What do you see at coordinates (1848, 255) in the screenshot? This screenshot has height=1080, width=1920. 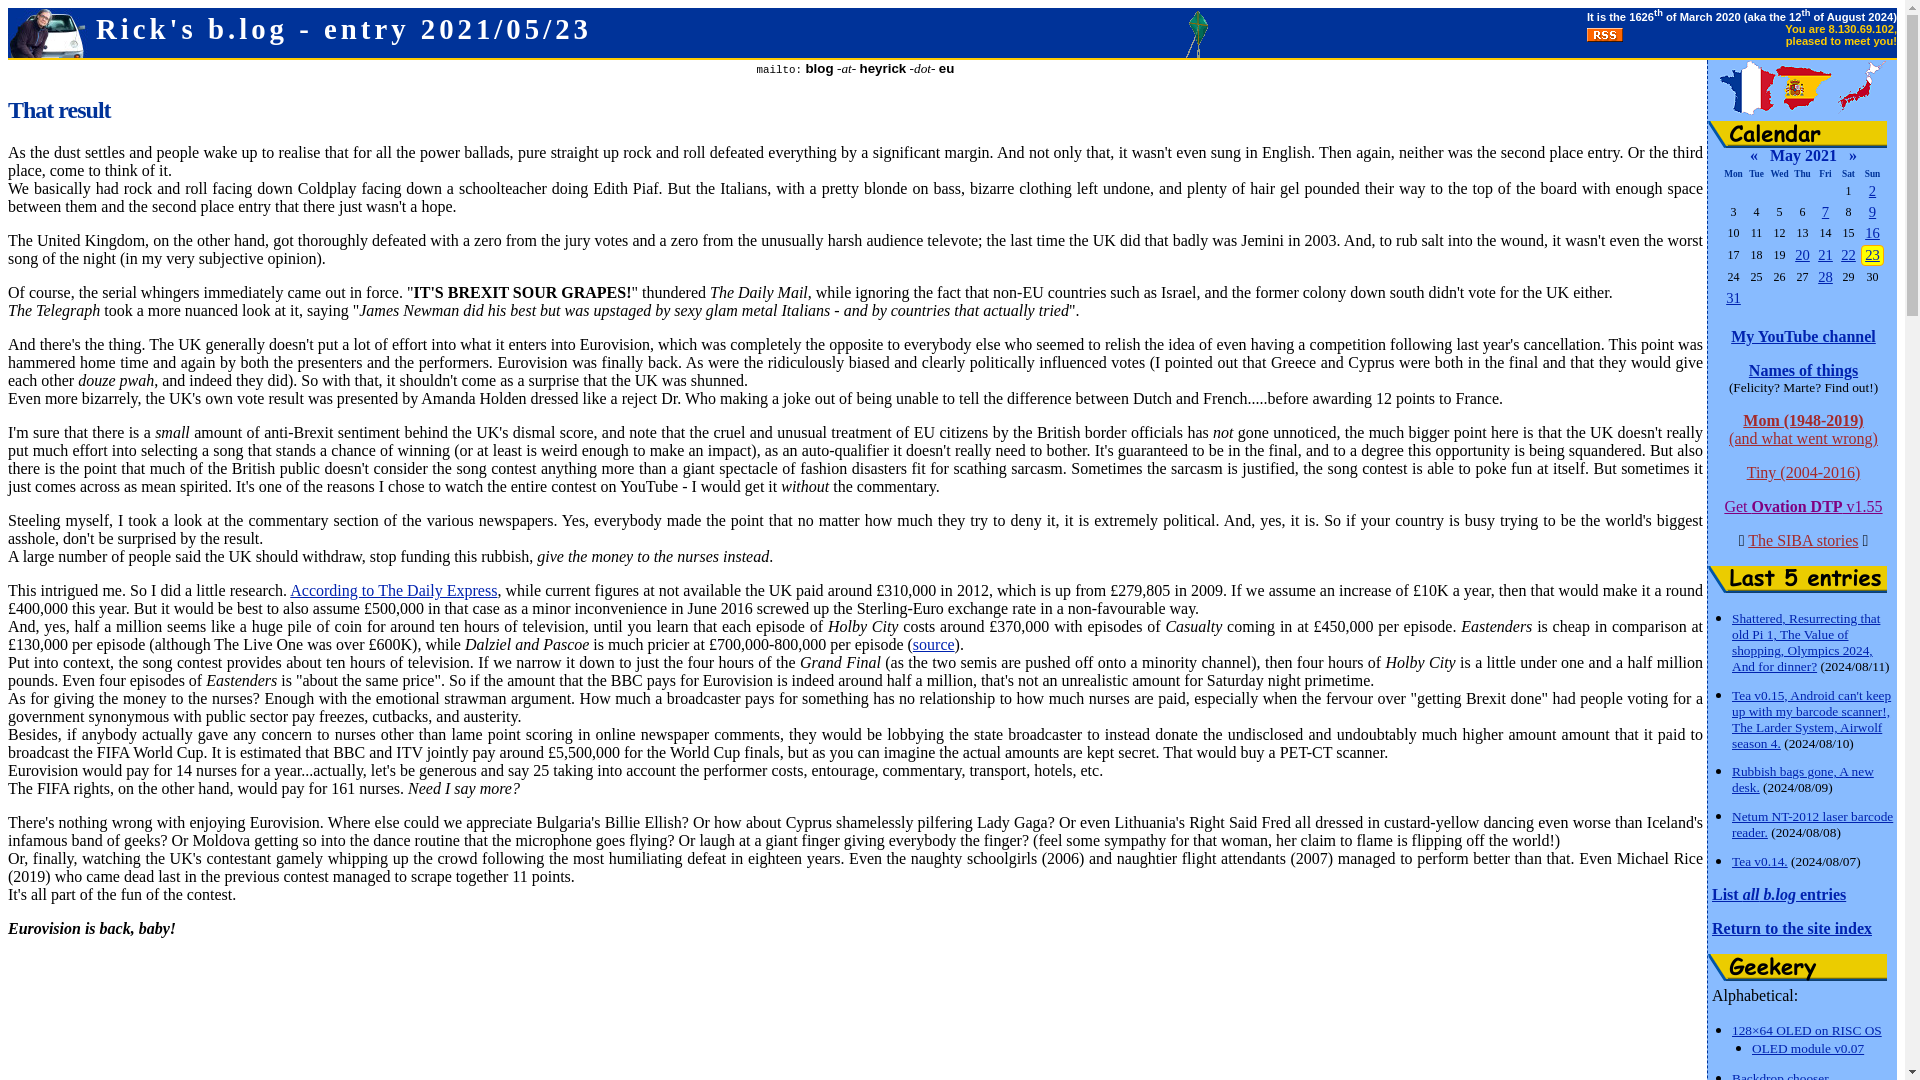 I see `Eurovision 2021 Grand Final.` at bounding box center [1848, 255].